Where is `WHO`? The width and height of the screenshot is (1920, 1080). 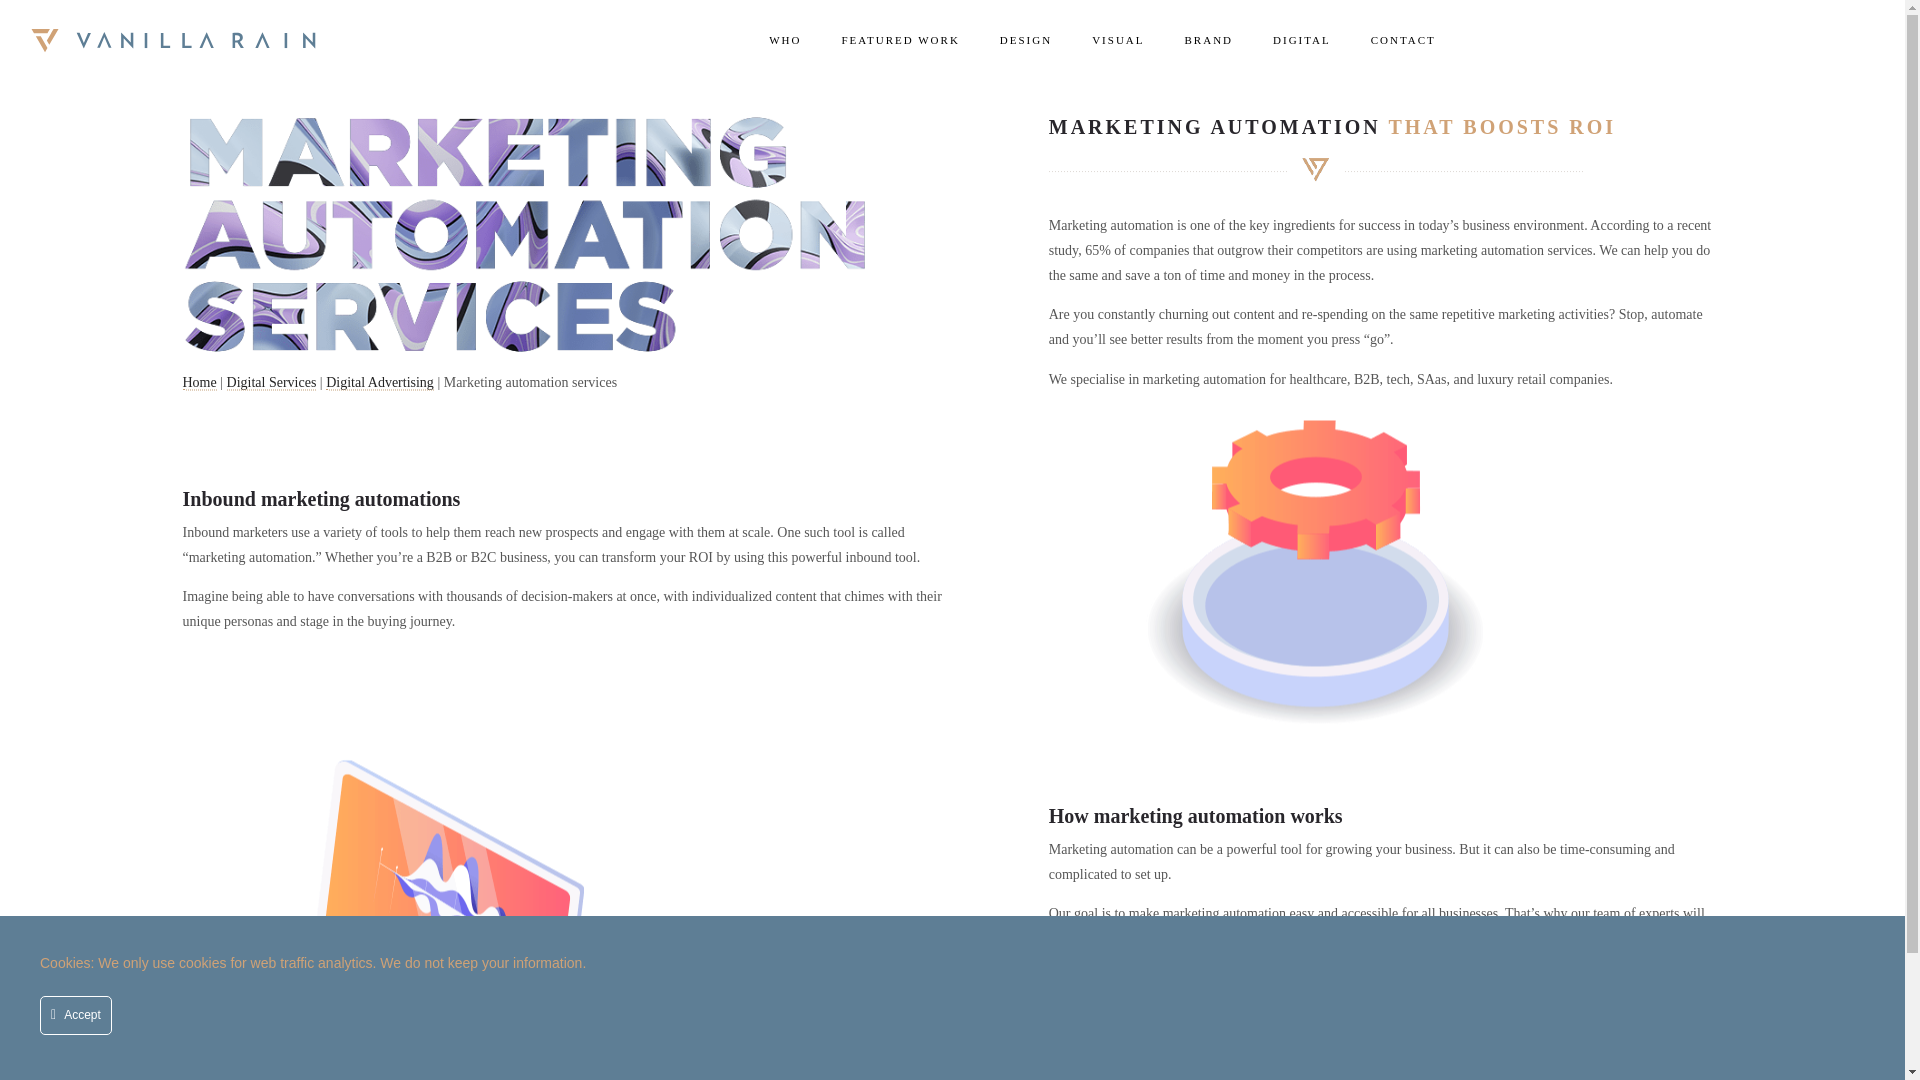
WHO is located at coordinates (784, 40).